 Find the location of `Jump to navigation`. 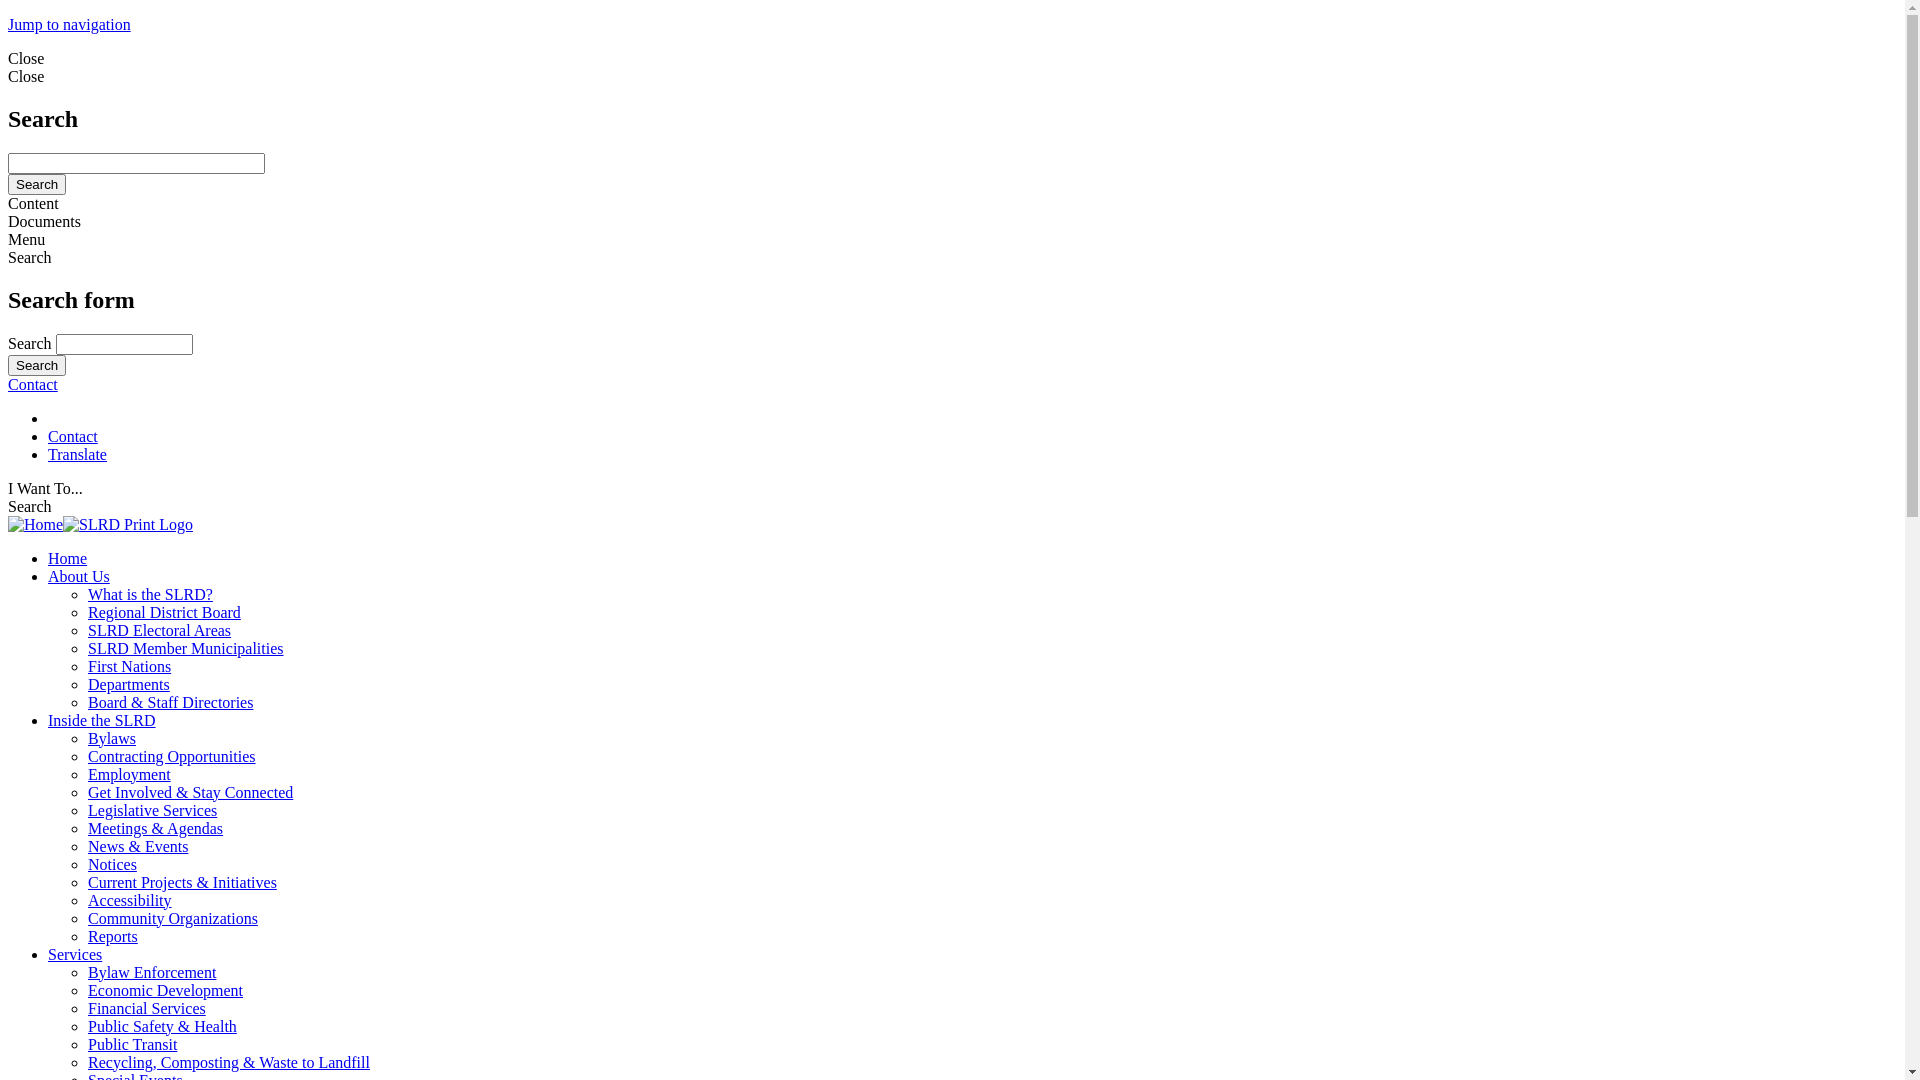

Jump to navigation is located at coordinates (70, 24).